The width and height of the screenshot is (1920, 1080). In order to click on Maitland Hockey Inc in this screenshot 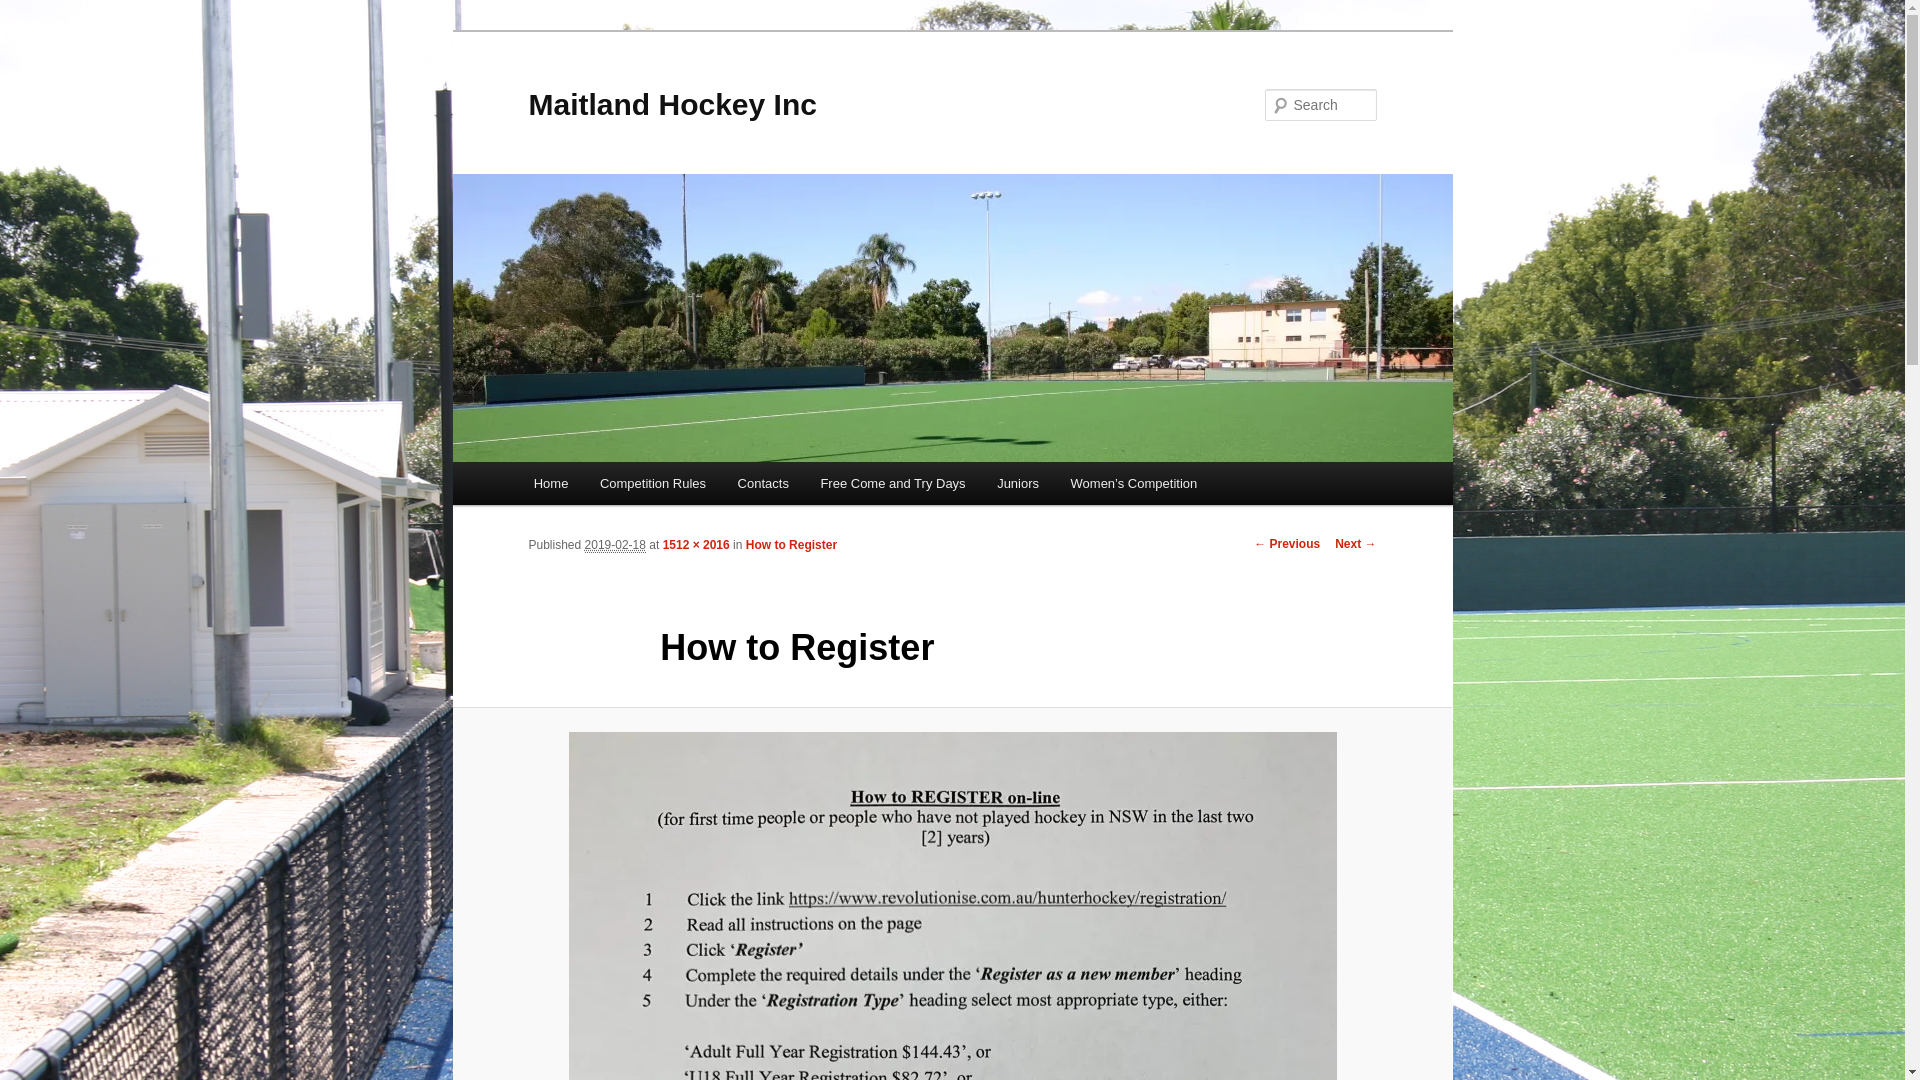, I will do `click(672, 104)`.